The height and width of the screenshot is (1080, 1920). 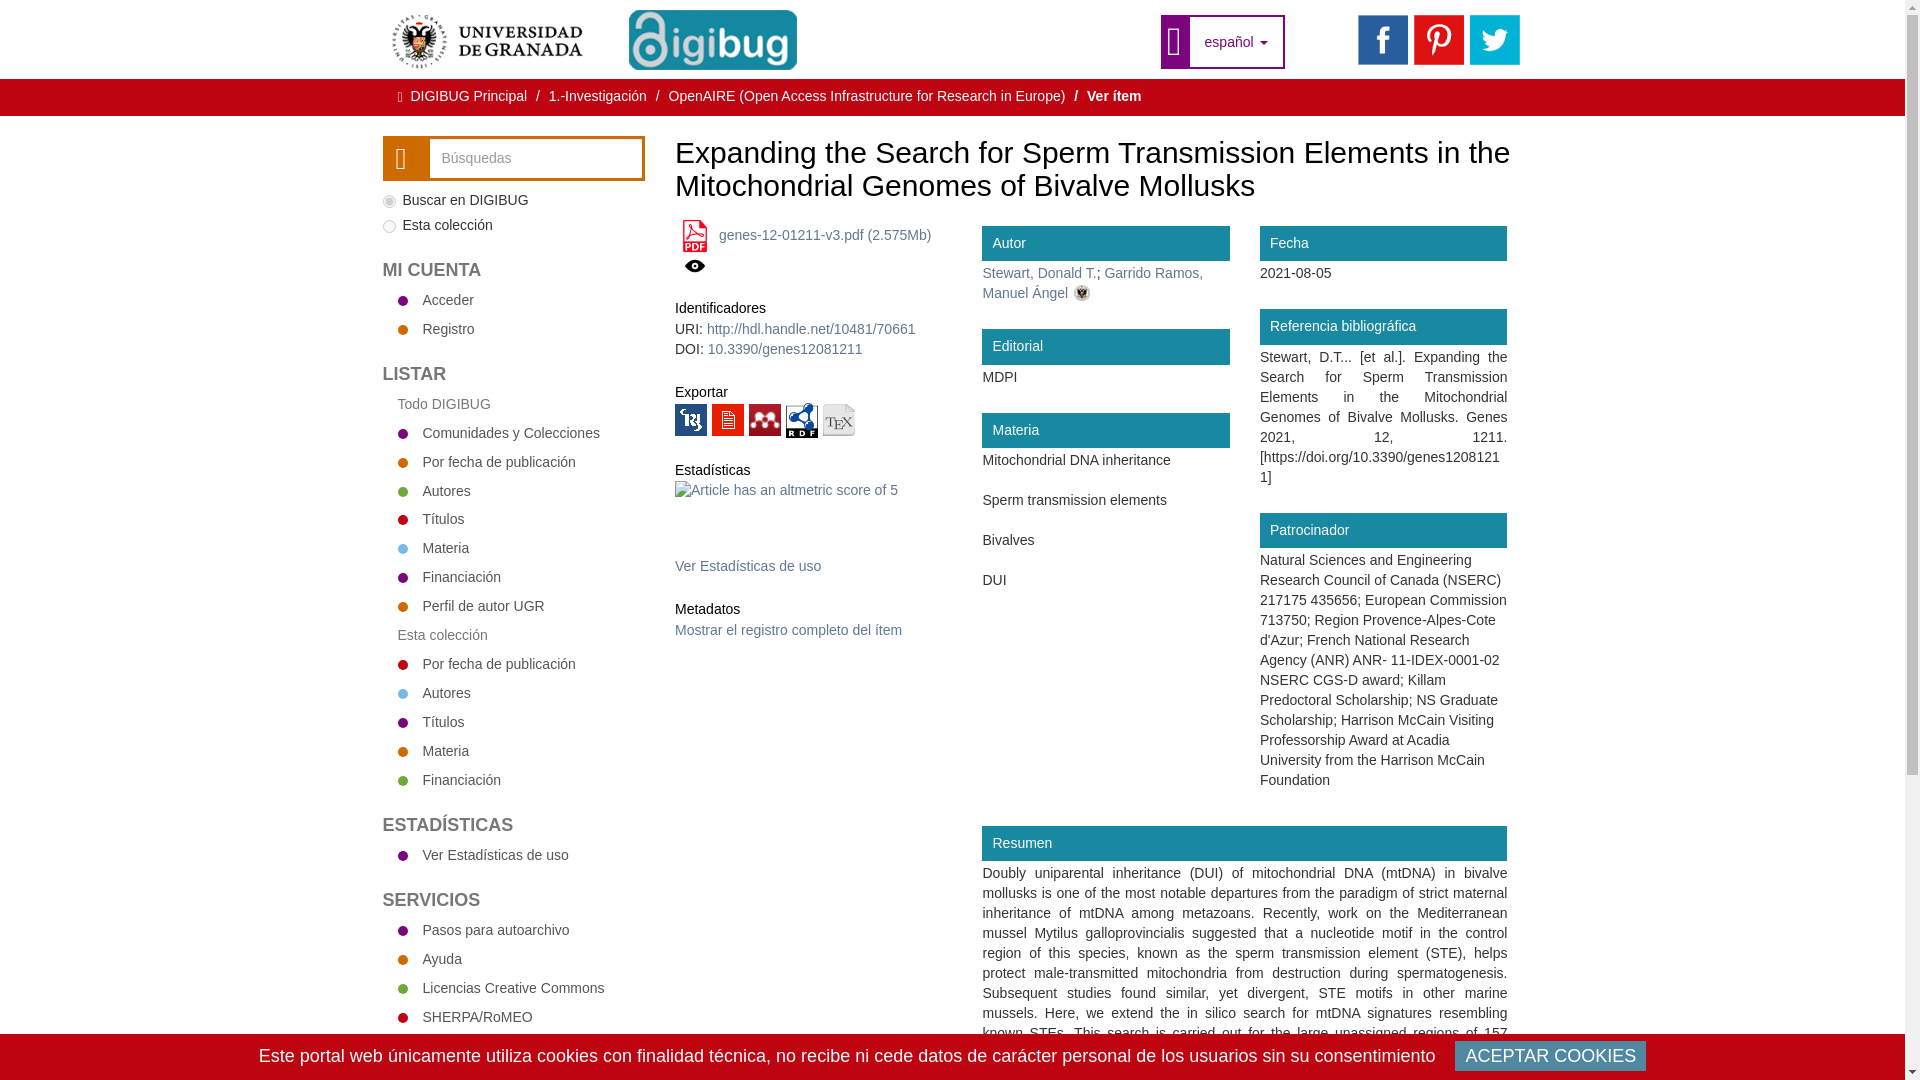 I want to click on pdf, so click(x=694, y=236).